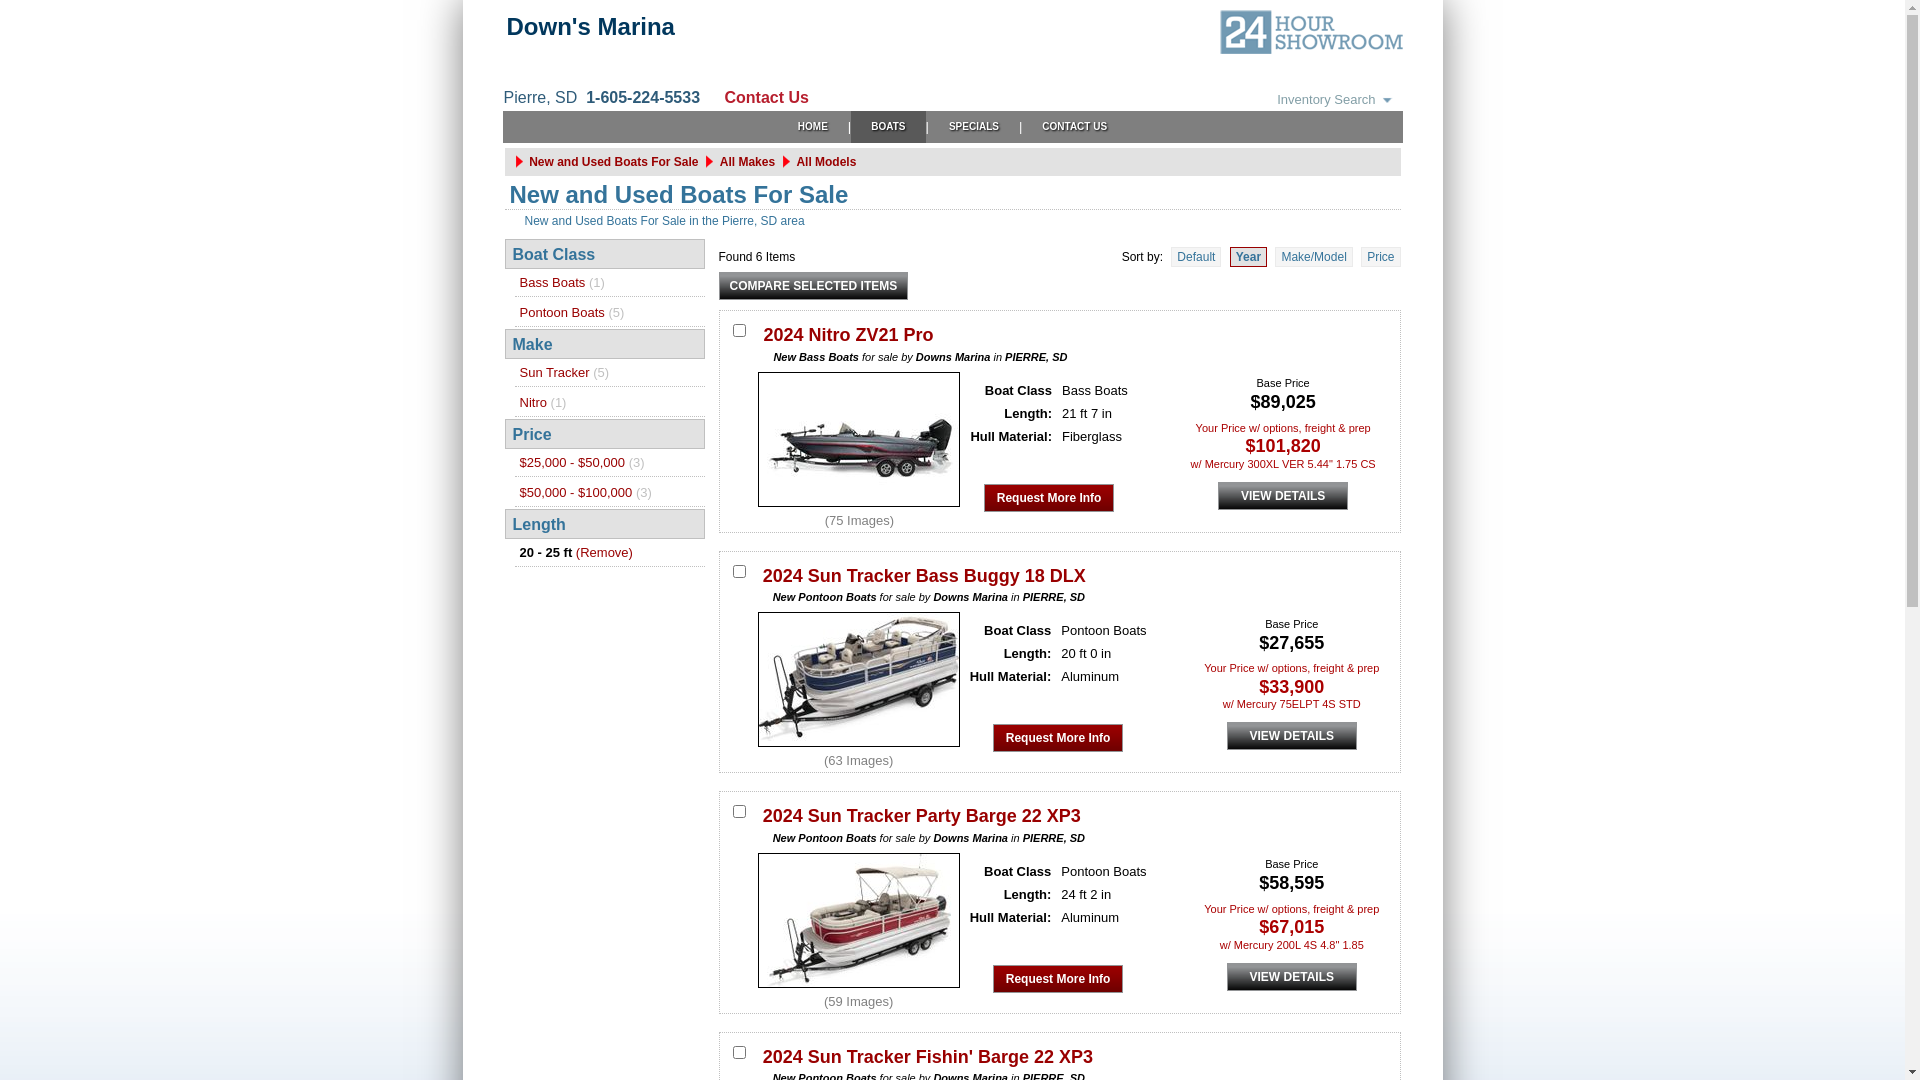 The width and height of the screenshot is (1920, 1080). I want to click on Default, so click(1196, 257).